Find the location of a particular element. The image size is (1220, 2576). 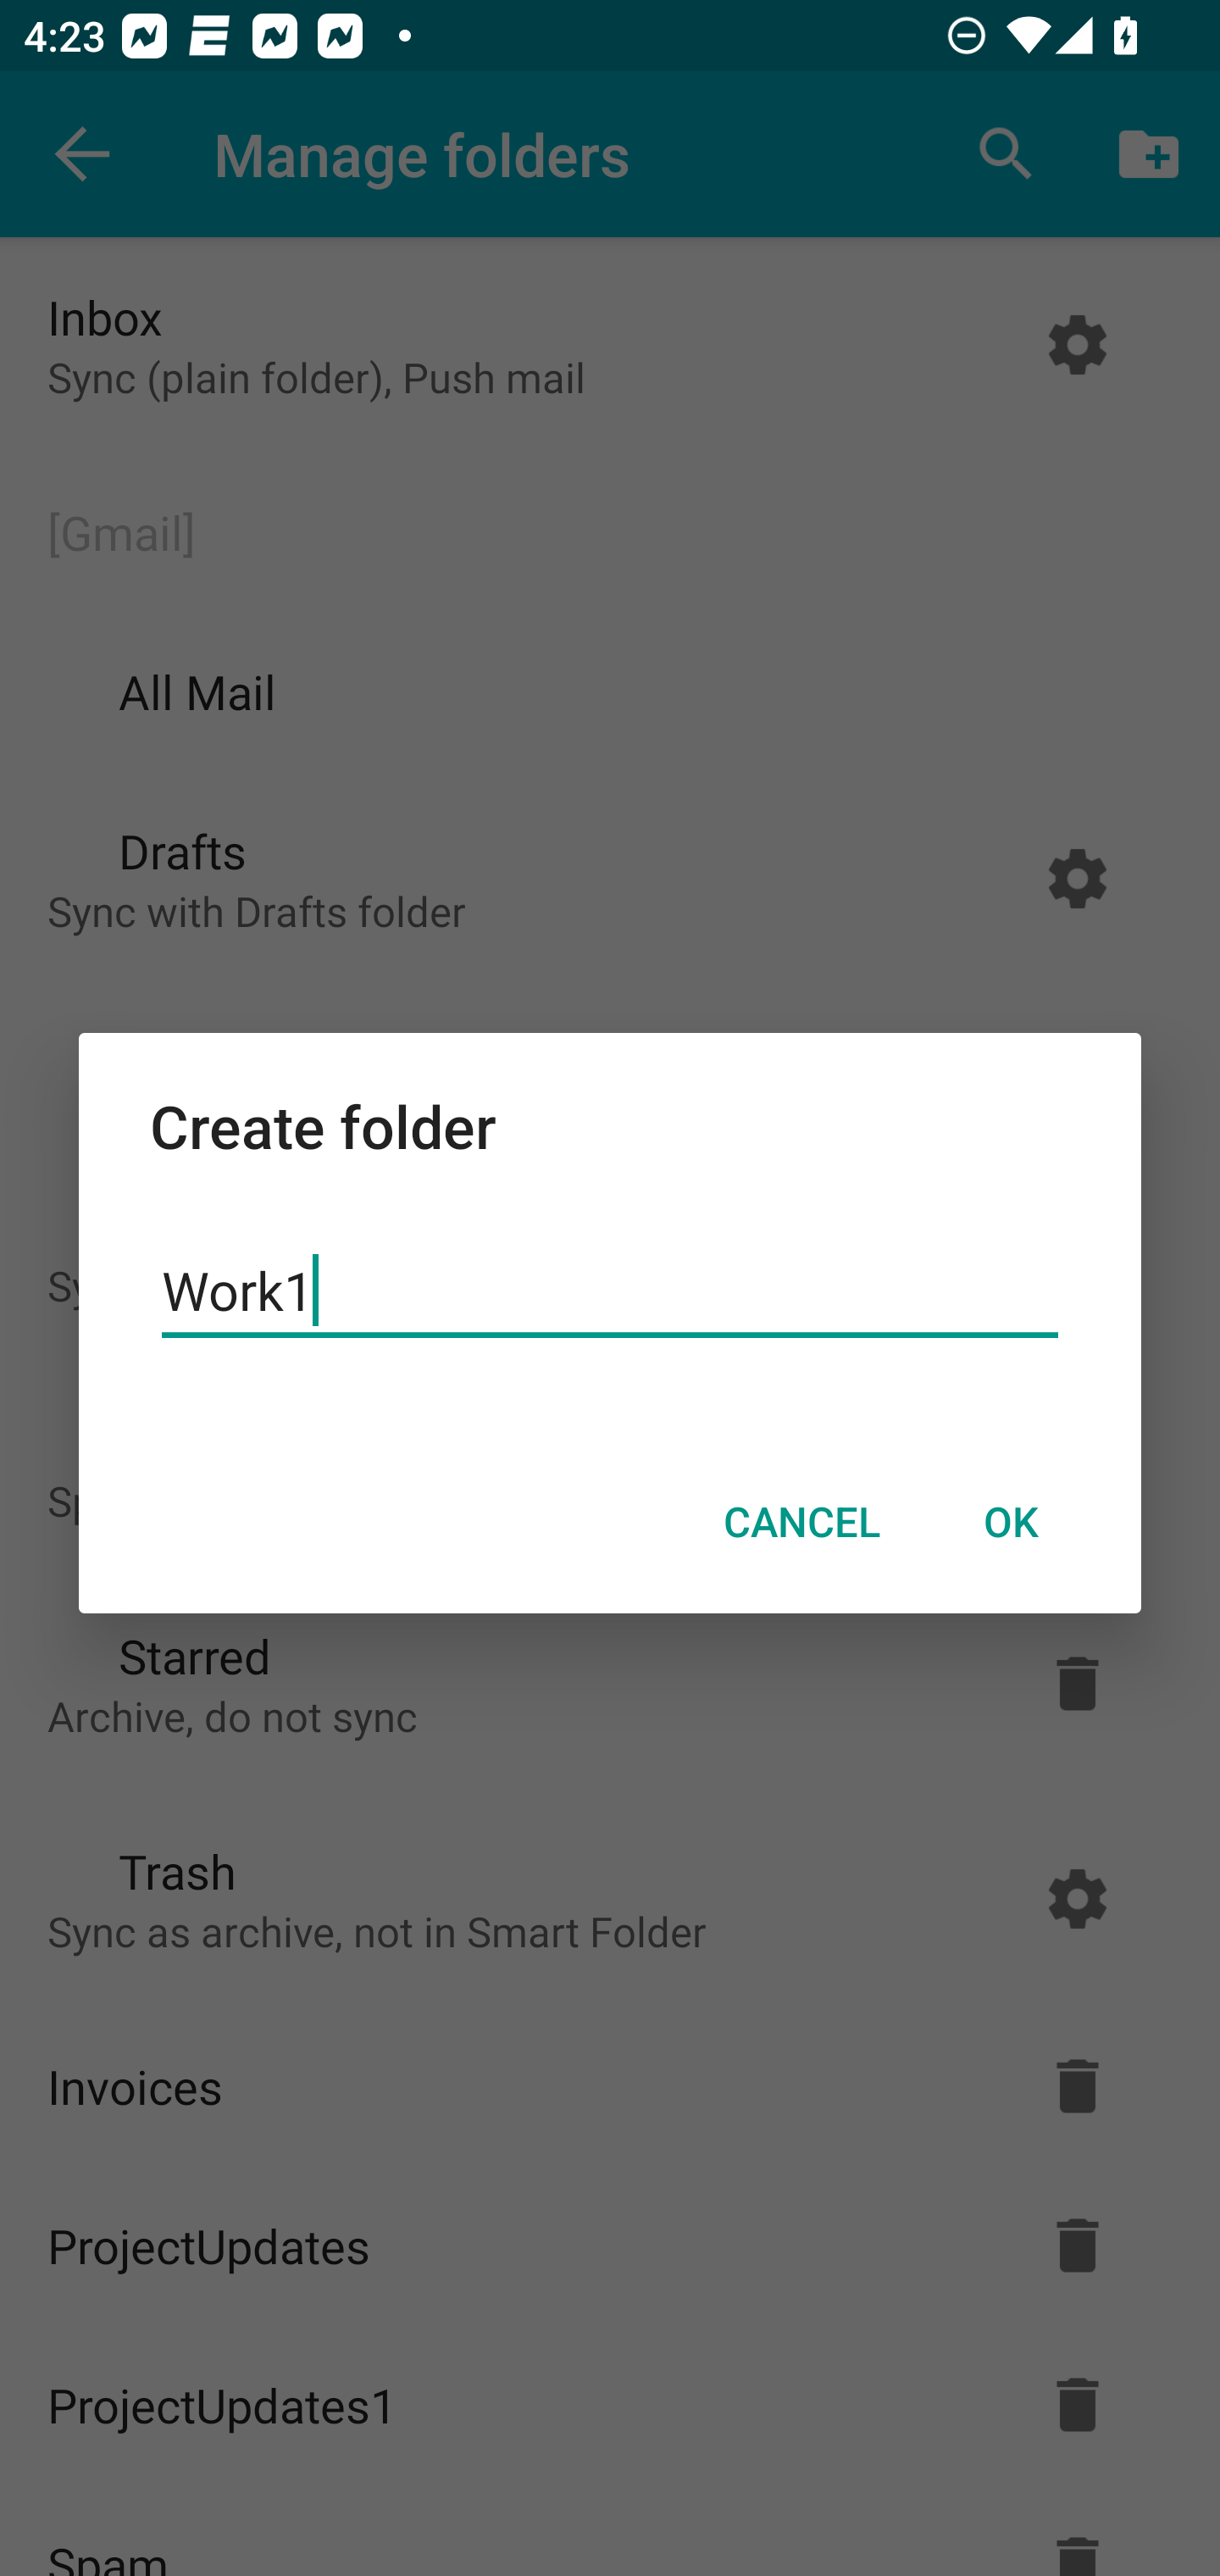

OK is located at coordinates (1010, 1522).